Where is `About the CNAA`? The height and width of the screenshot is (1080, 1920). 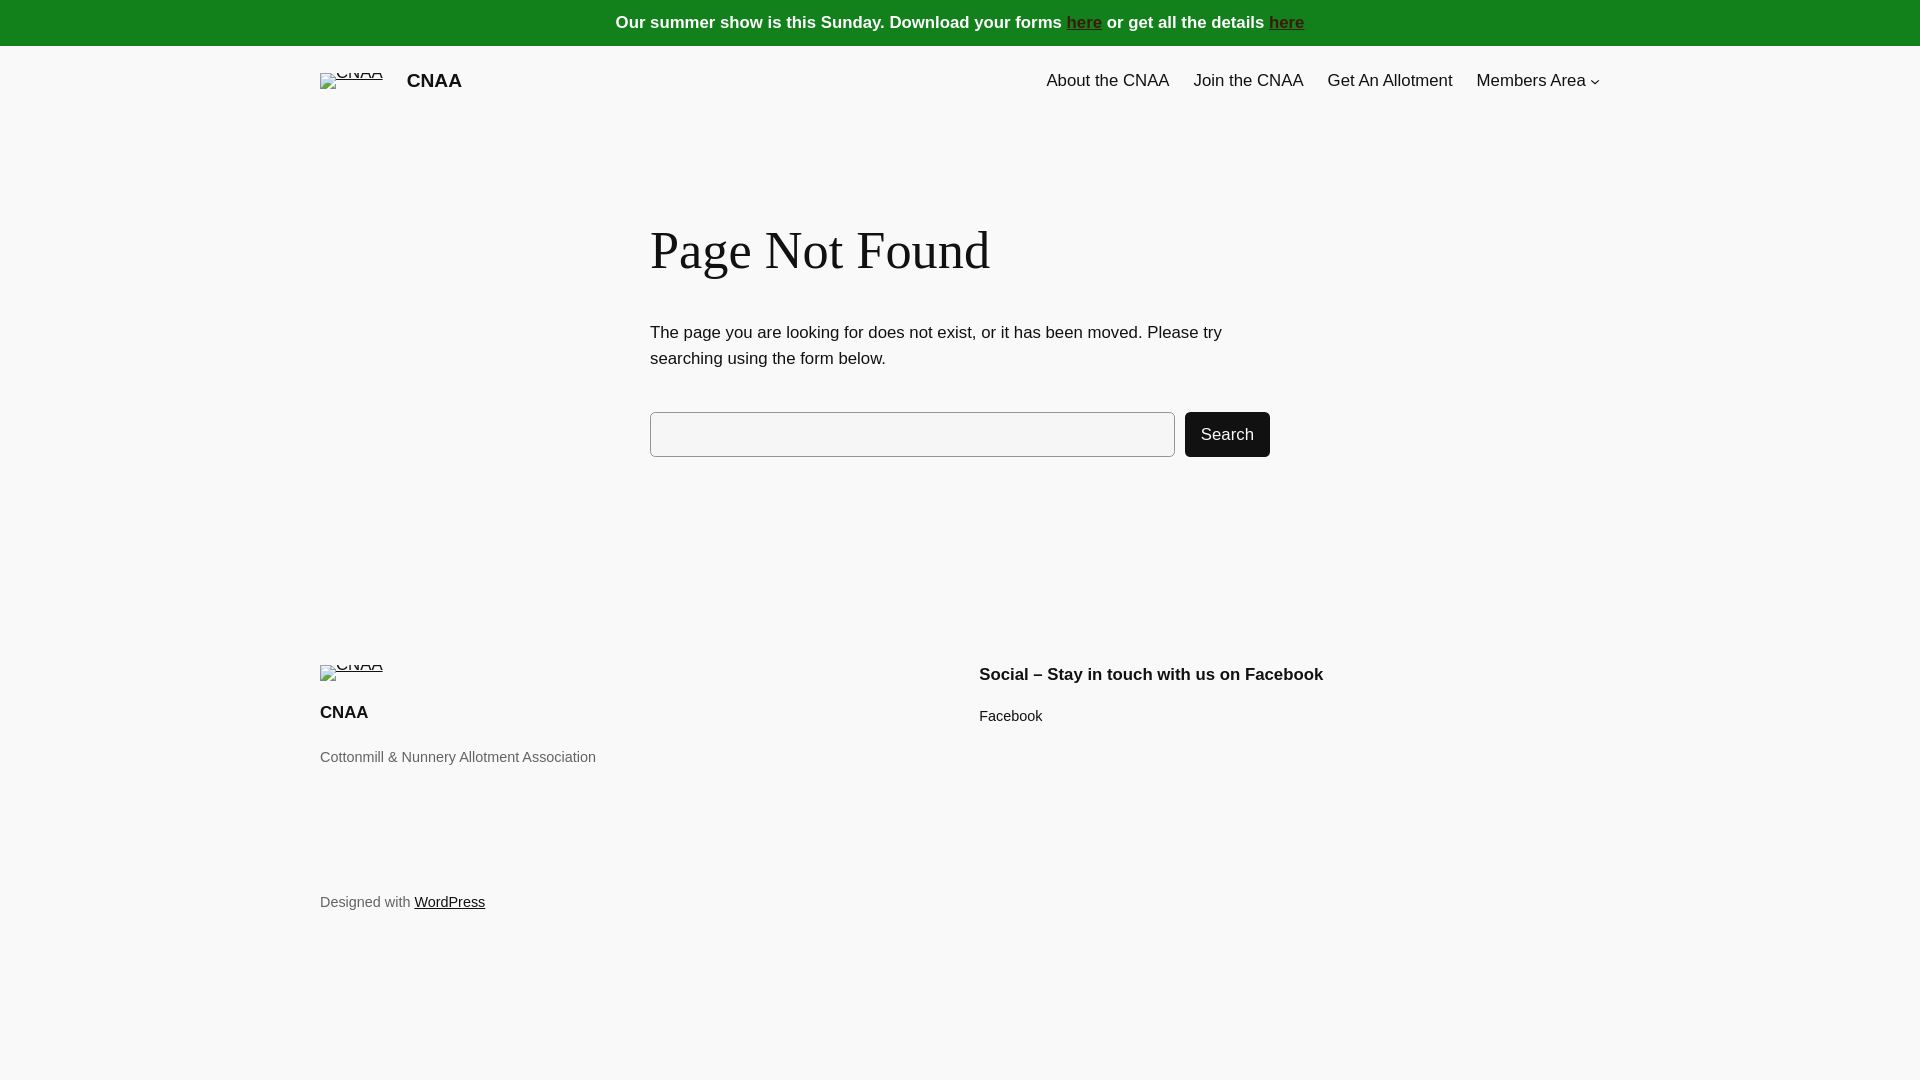
About the CNAA is located at coordinates (1108, 80).